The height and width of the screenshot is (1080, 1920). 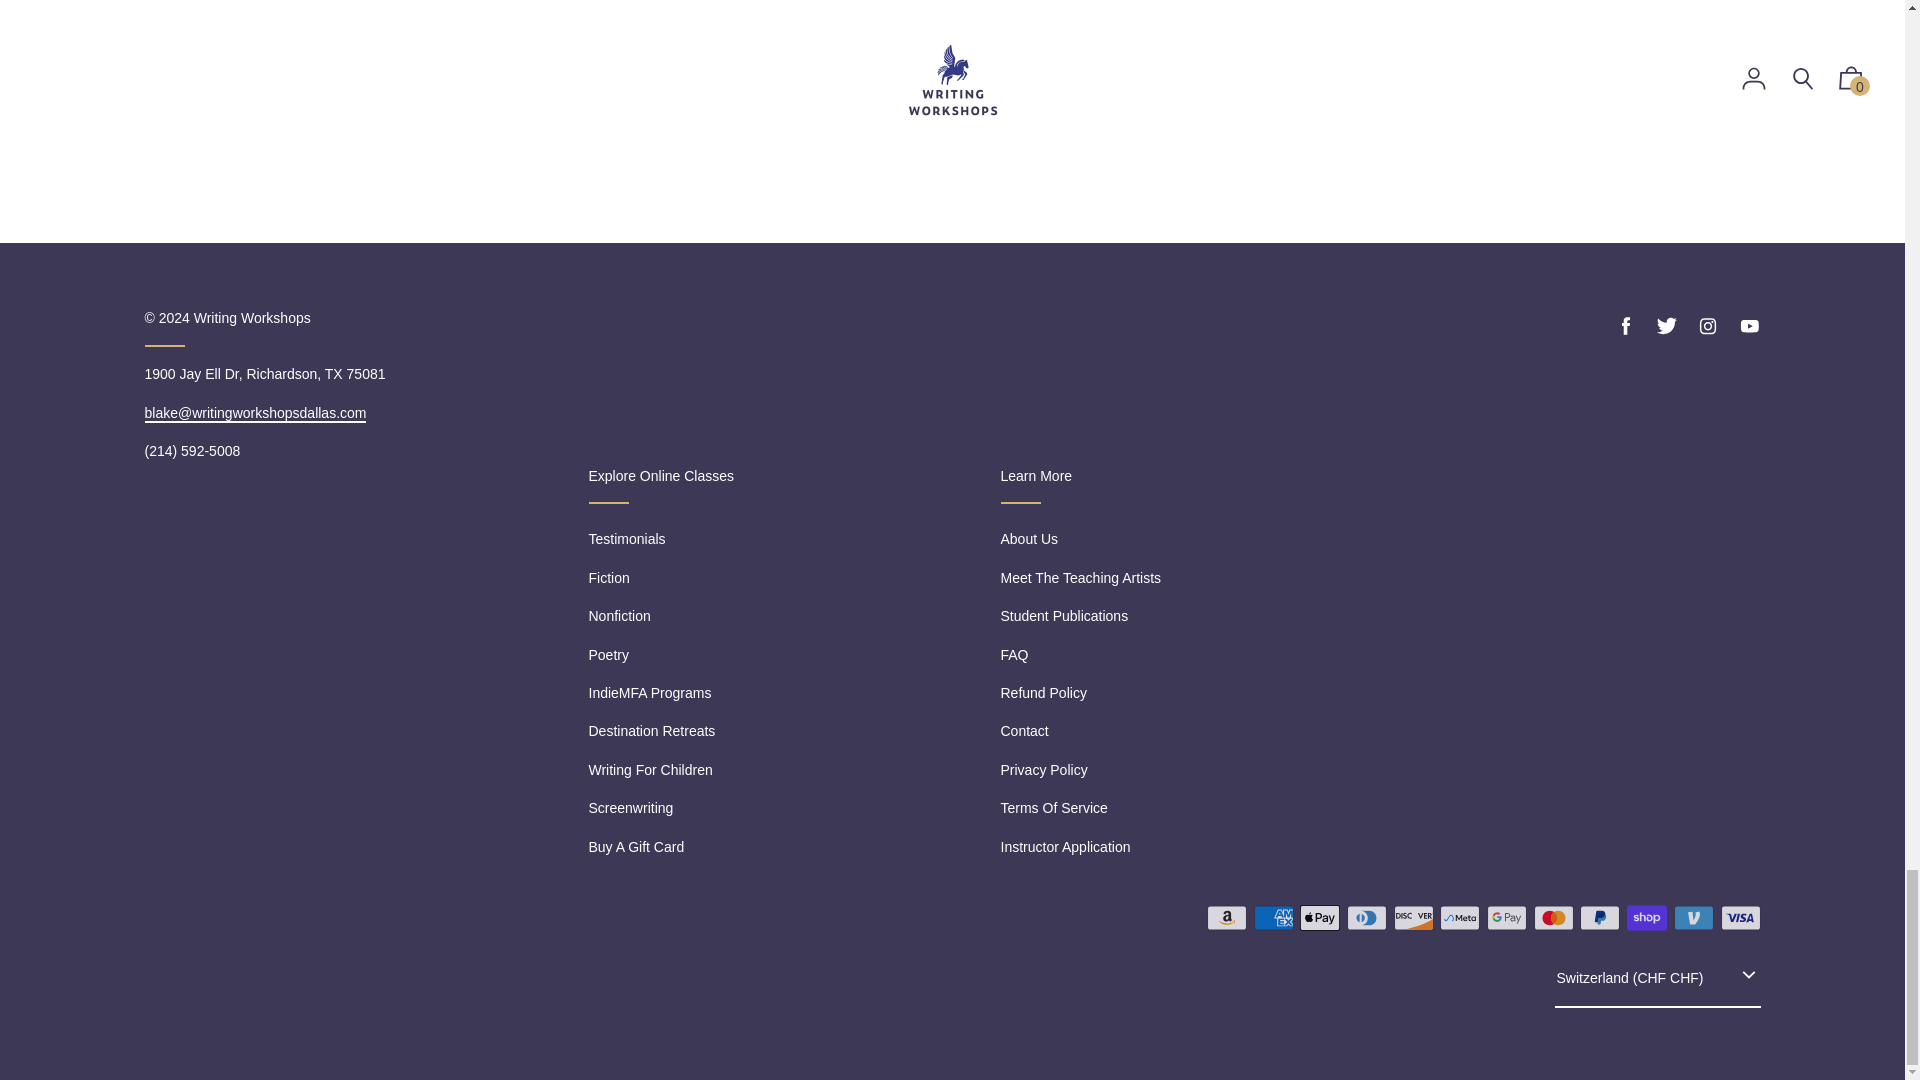 What do you see at coordinates (1740, 918) in the screenshot?
I see `Visa` at bounding box center [1740, 918].